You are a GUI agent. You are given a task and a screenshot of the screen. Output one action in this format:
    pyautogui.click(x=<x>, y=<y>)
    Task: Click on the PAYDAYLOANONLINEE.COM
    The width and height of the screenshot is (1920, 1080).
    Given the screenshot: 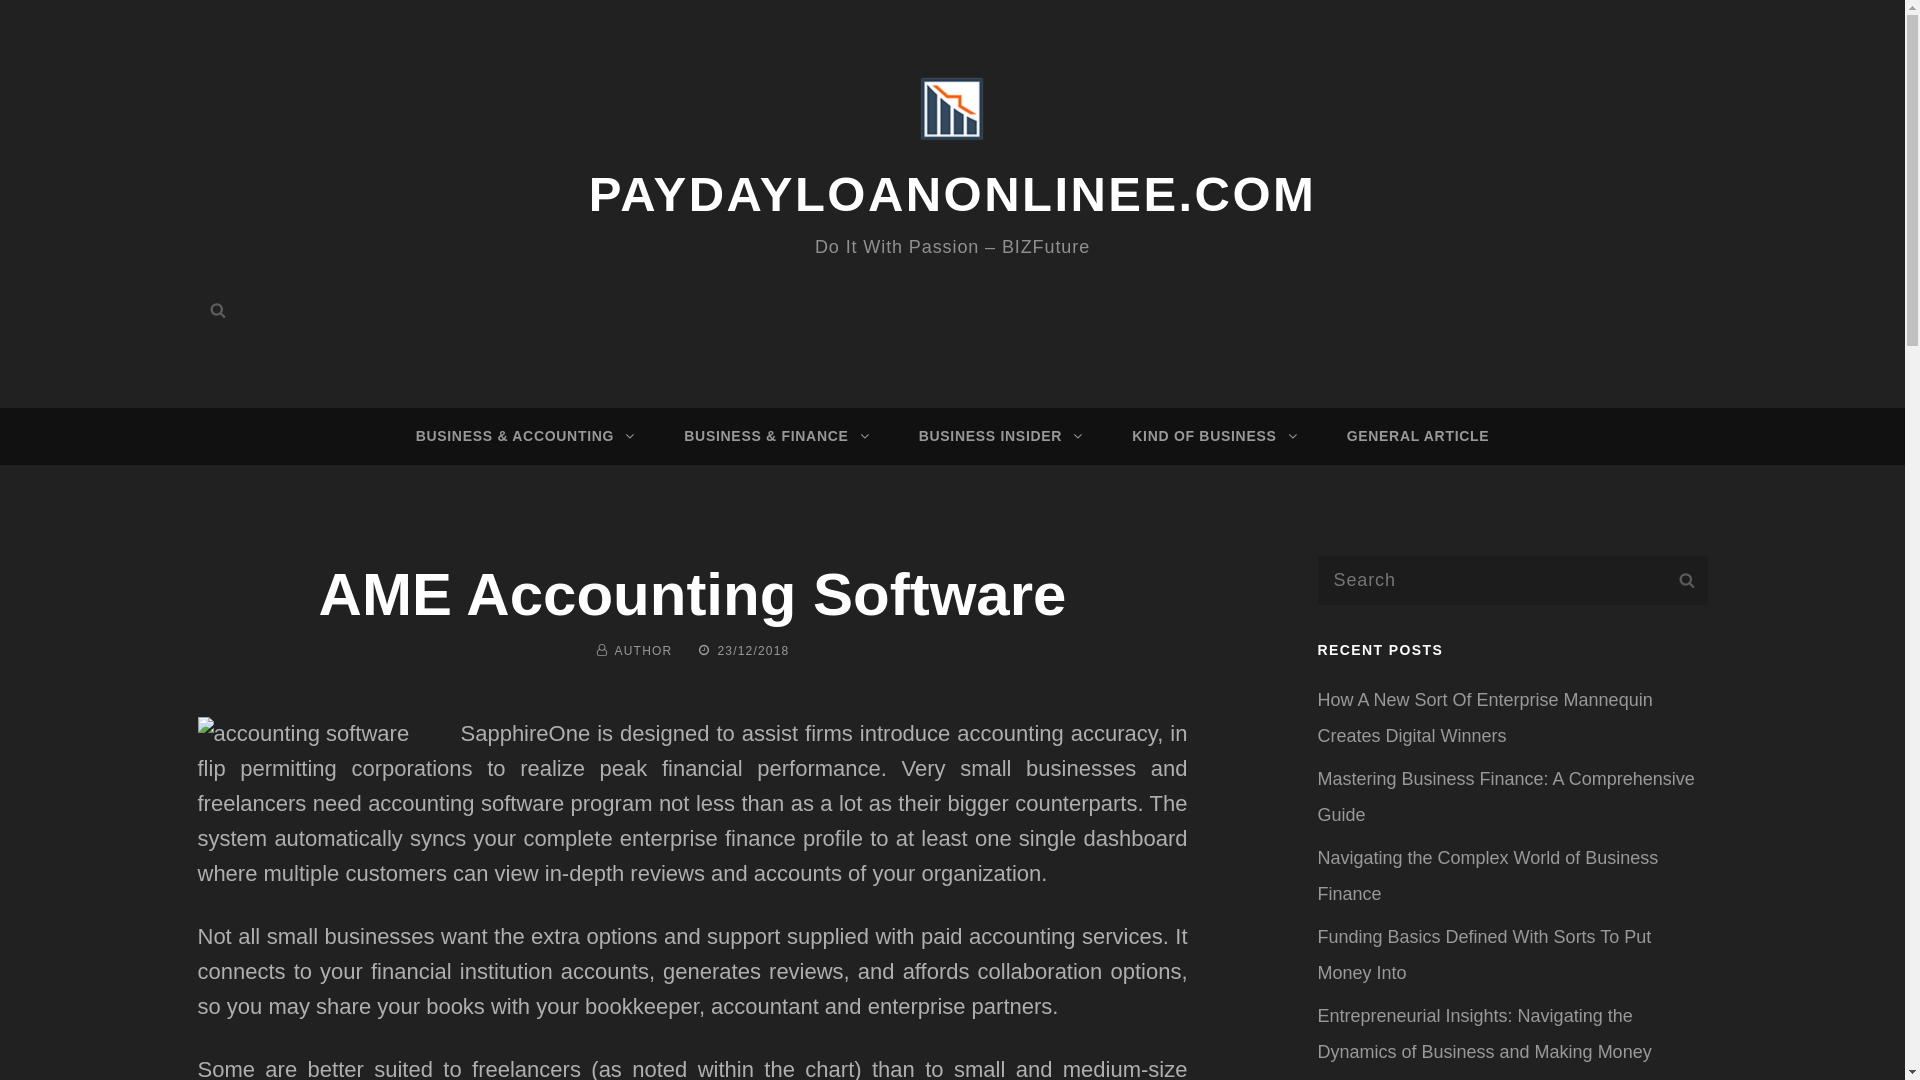 What is the action you would take?
    pyautogui.click(x=953, y=194)
    